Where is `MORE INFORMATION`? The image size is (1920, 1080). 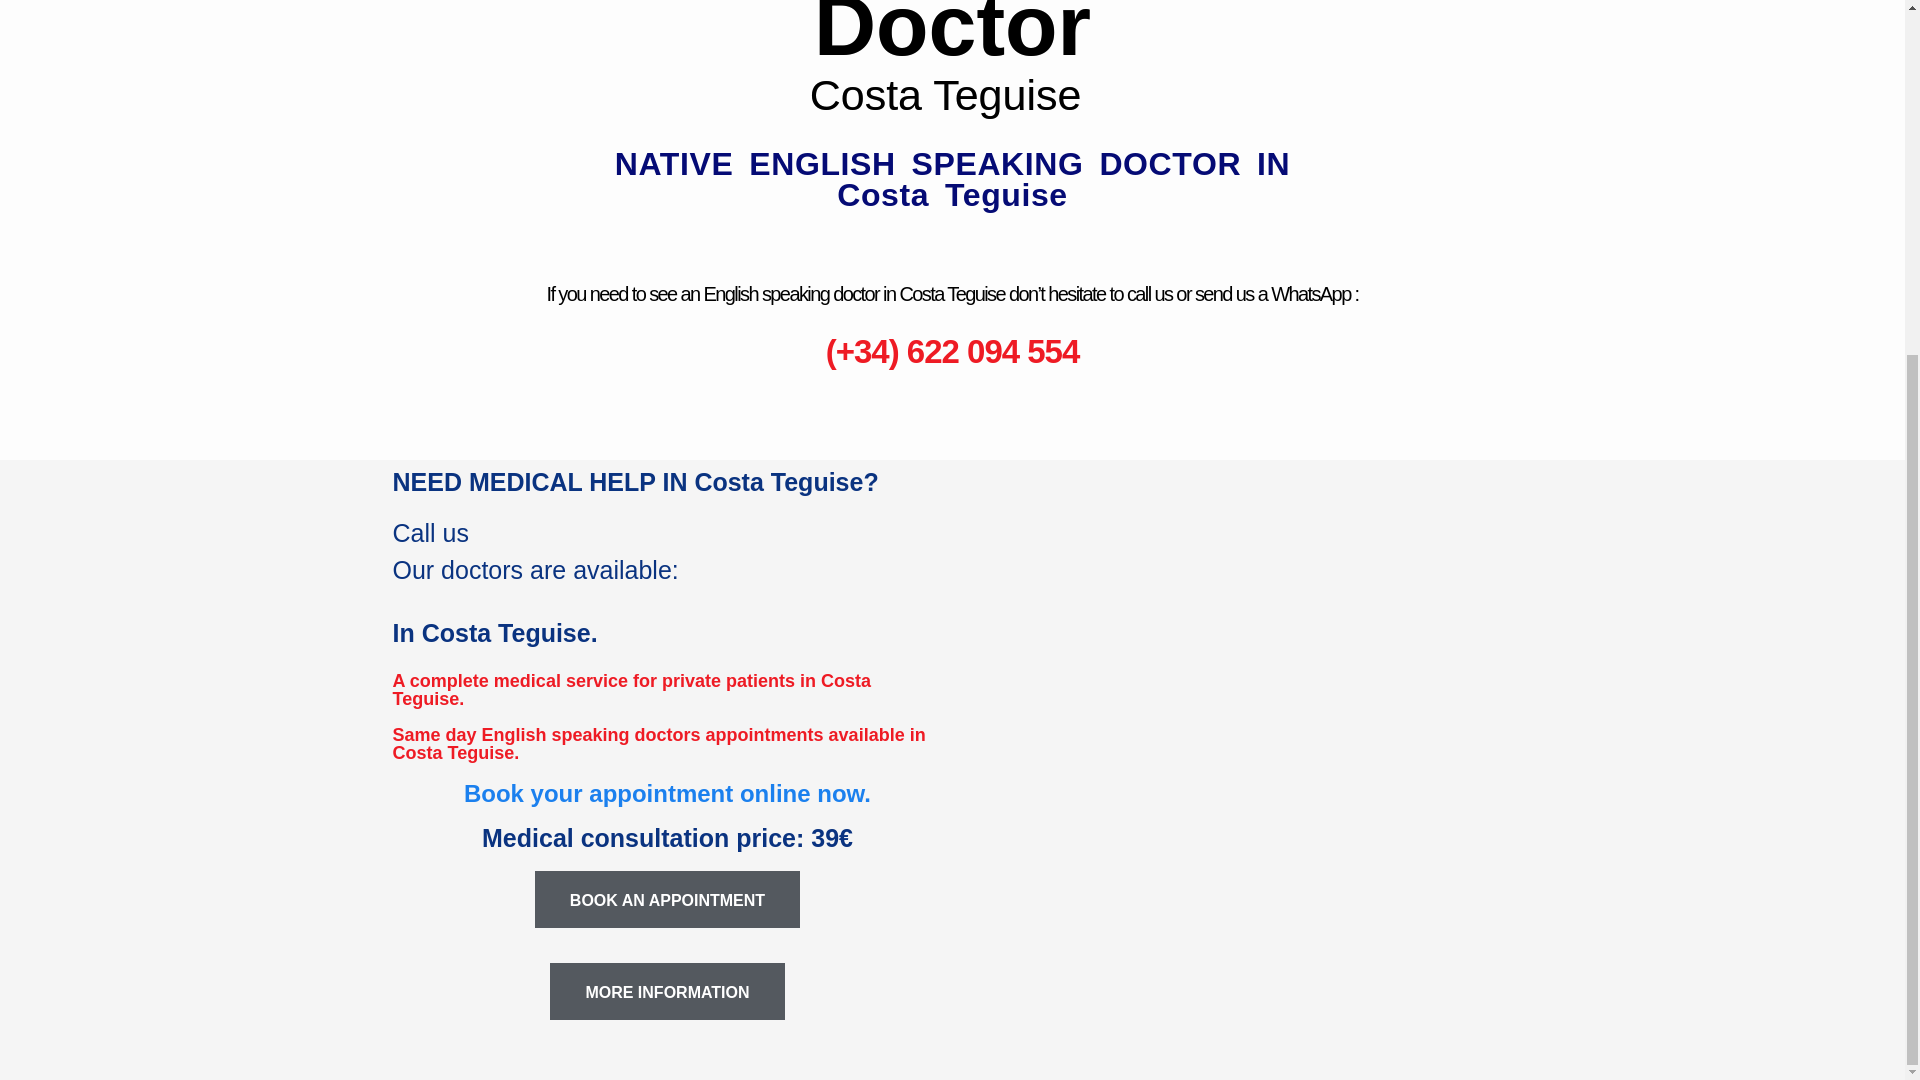
MORE INFORMATION is located at coordinates (666, 991).